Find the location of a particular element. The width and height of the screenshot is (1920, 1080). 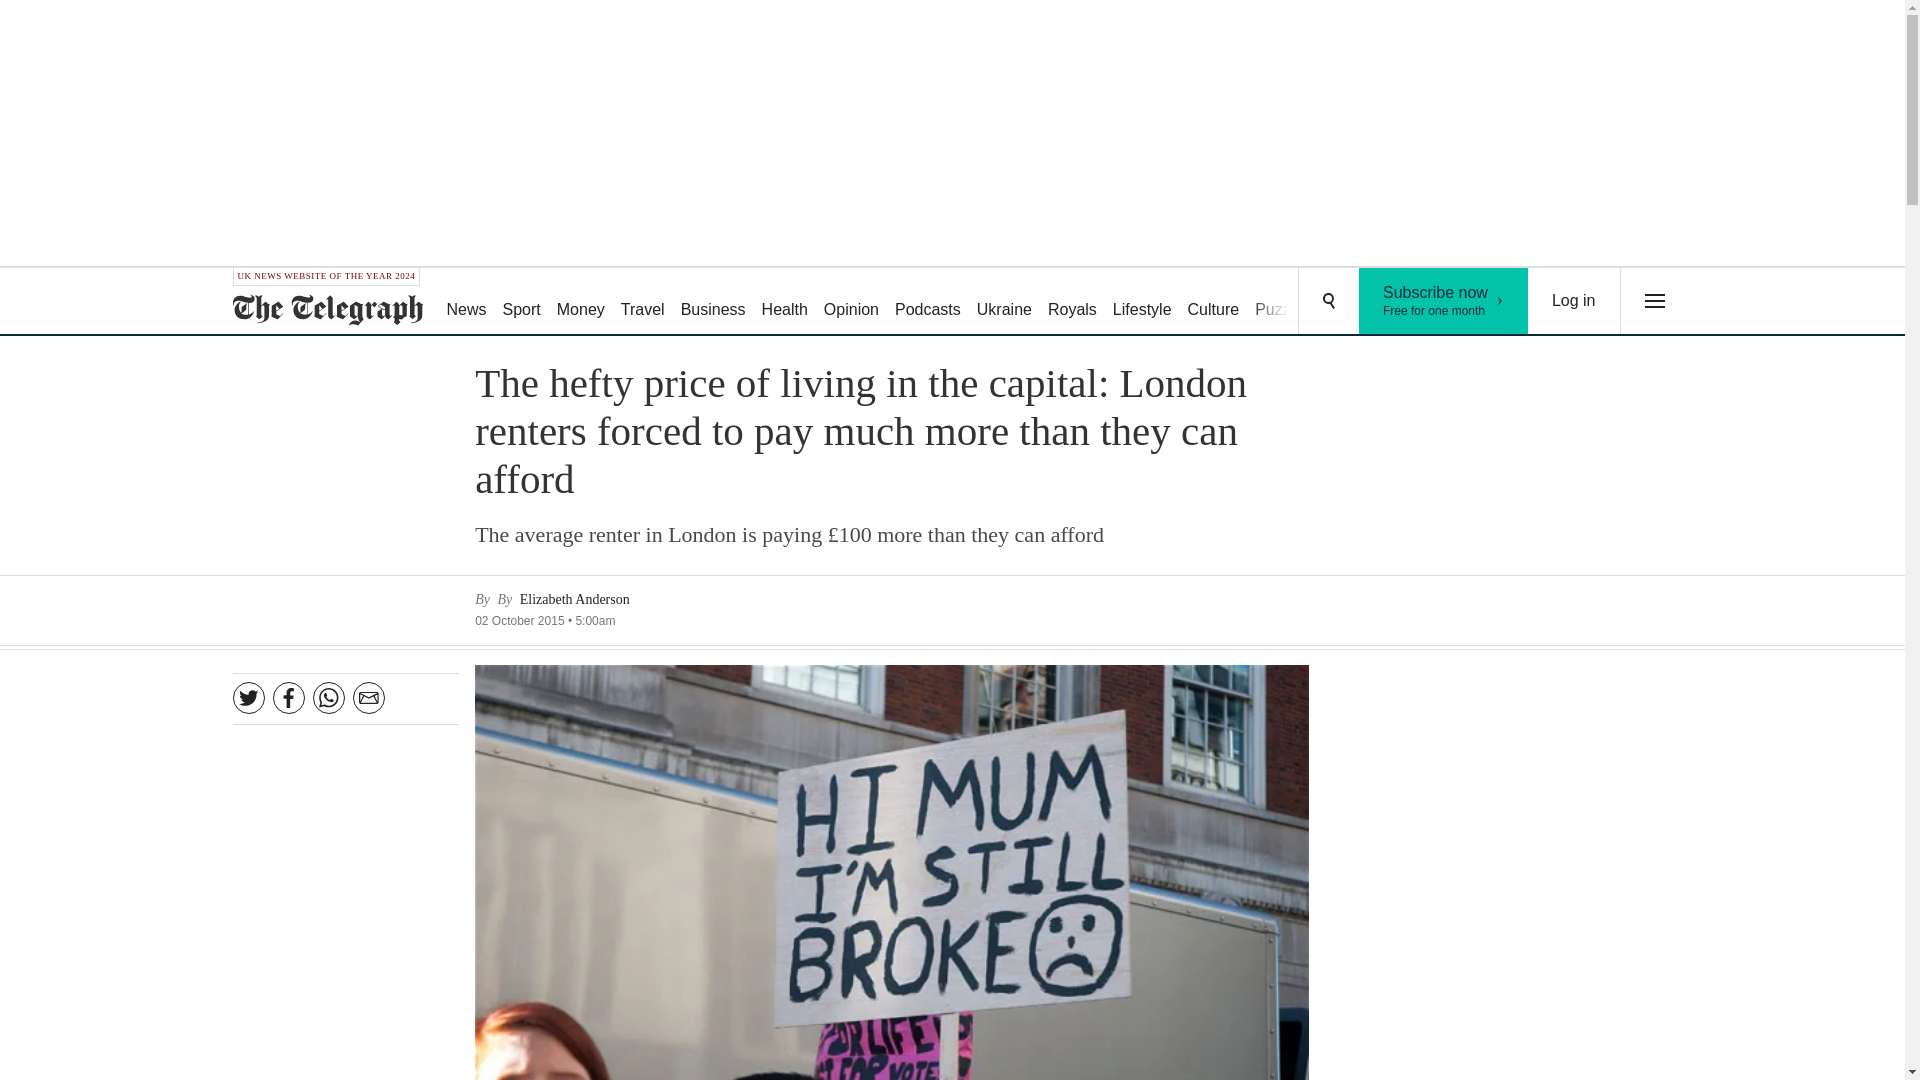

Log in is located at coordinates (1072, 302).